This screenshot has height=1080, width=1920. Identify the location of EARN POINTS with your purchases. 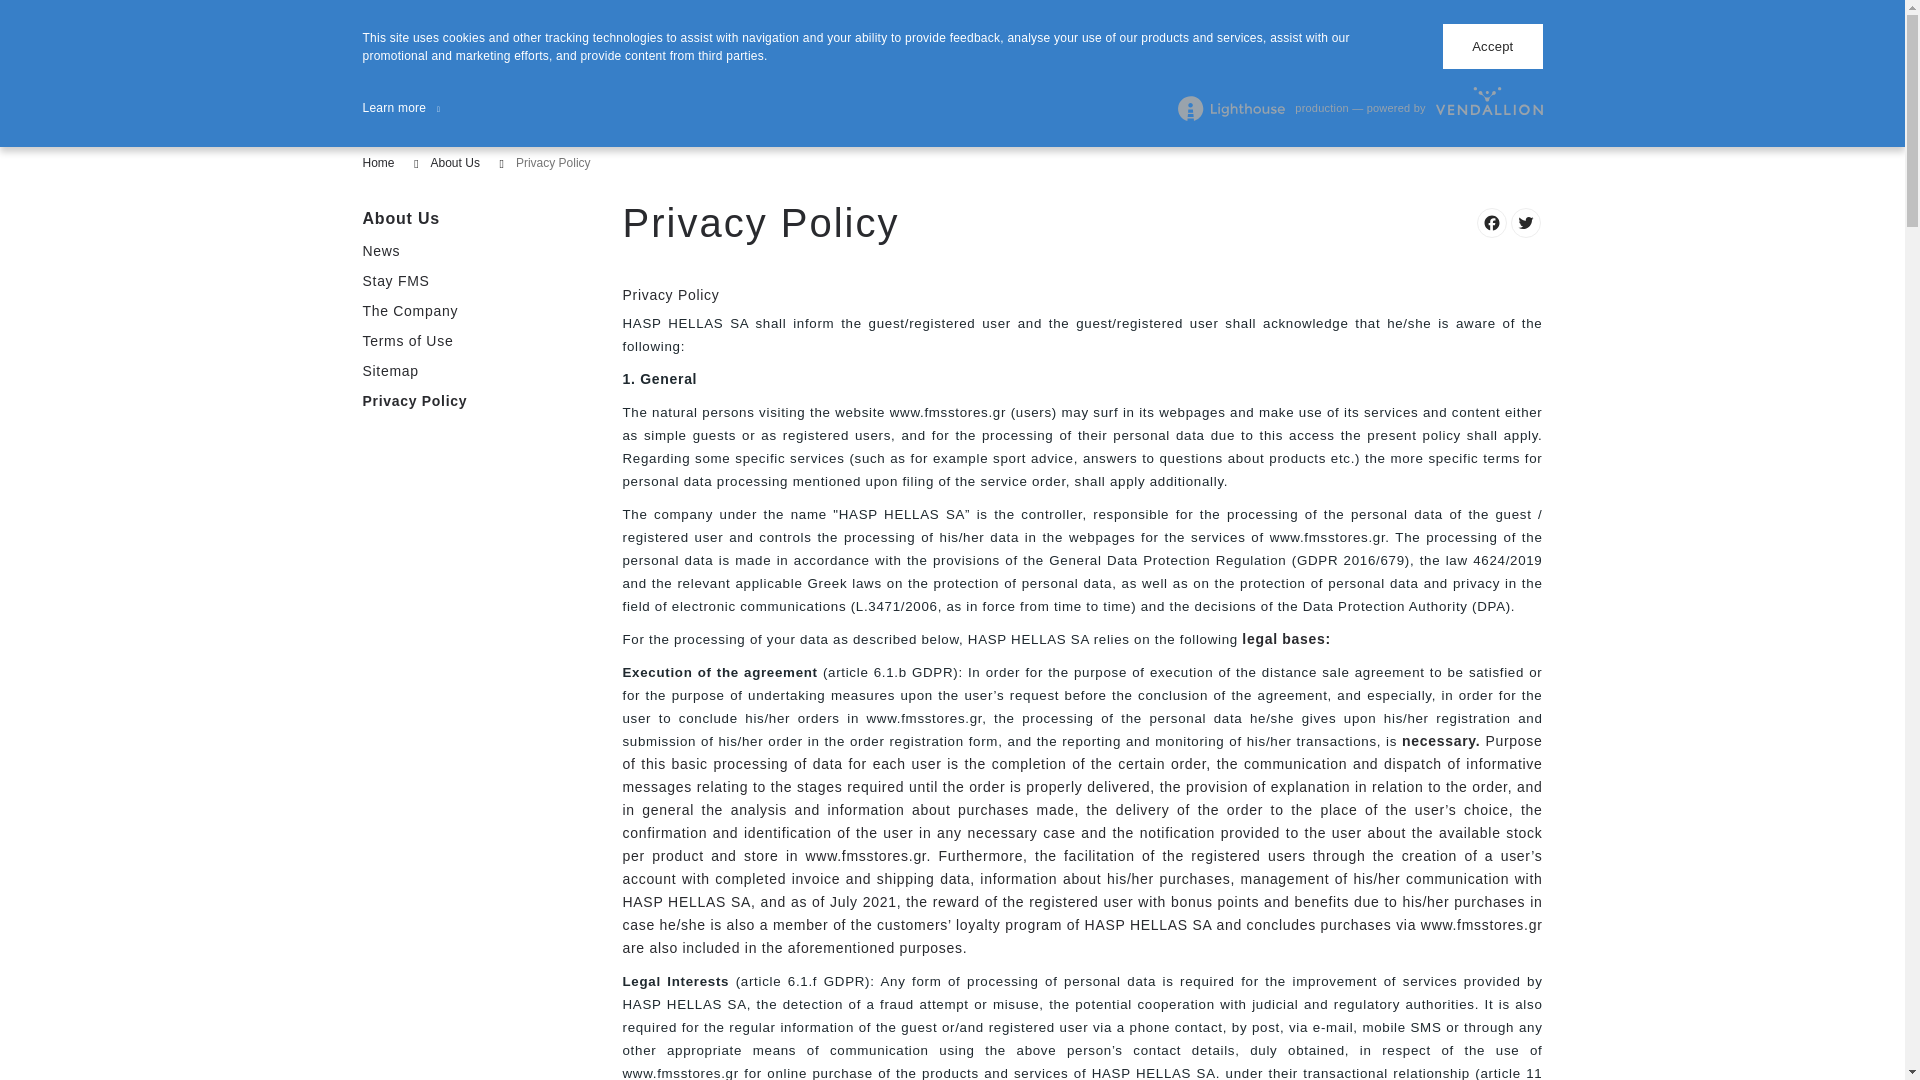
(1345, 17).